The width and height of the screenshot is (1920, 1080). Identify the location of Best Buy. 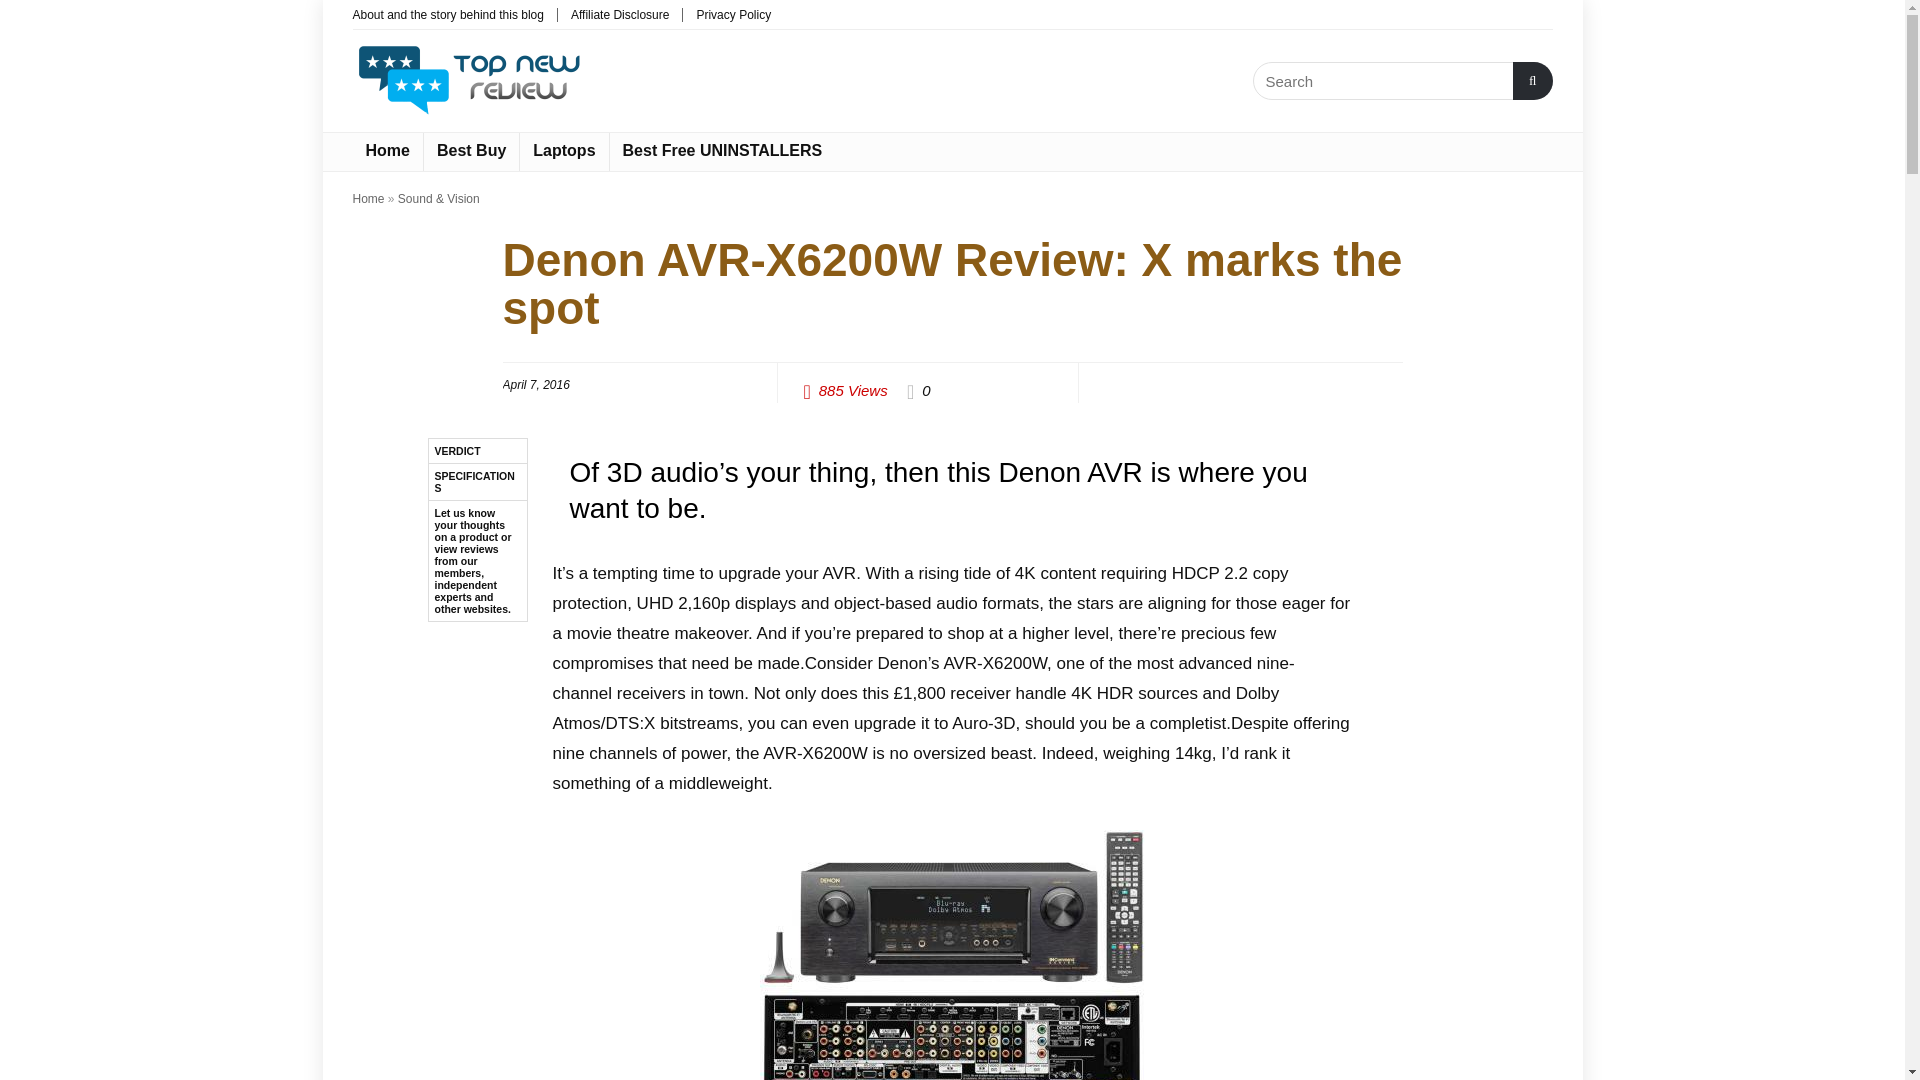
(471, 151).